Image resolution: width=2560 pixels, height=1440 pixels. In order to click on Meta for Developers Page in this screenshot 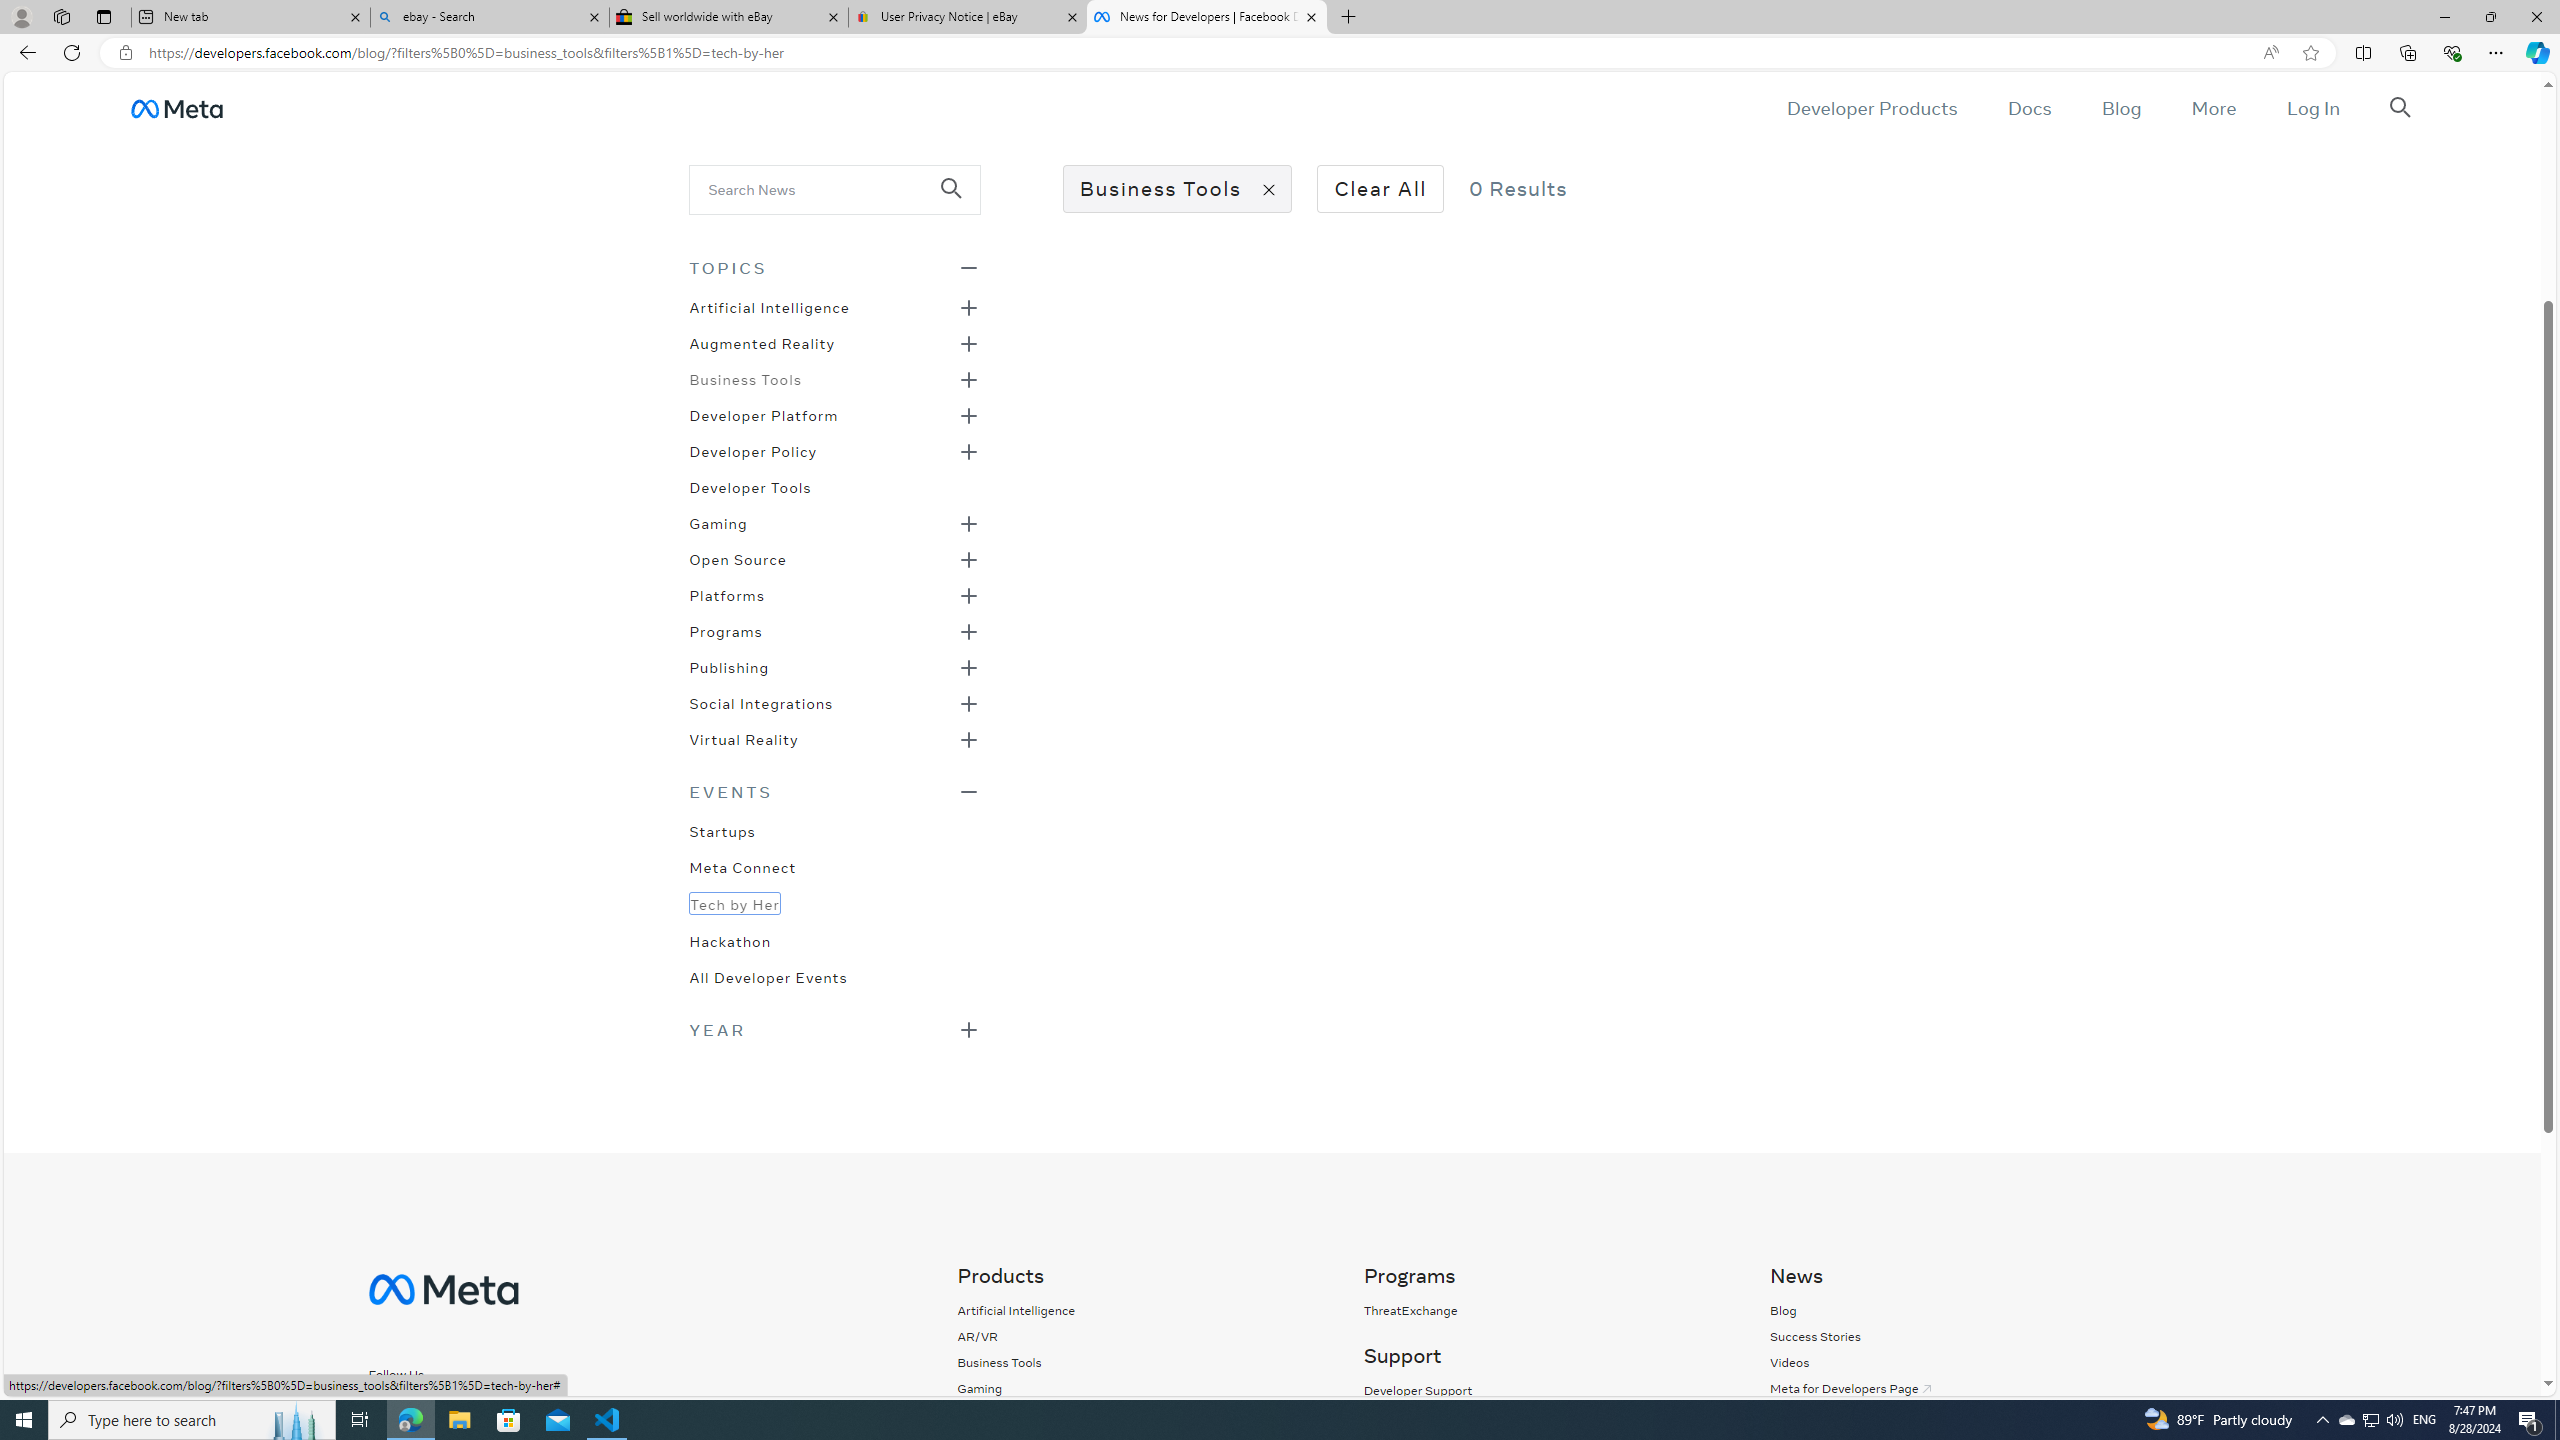, I will do `click(1952, 1388)`.